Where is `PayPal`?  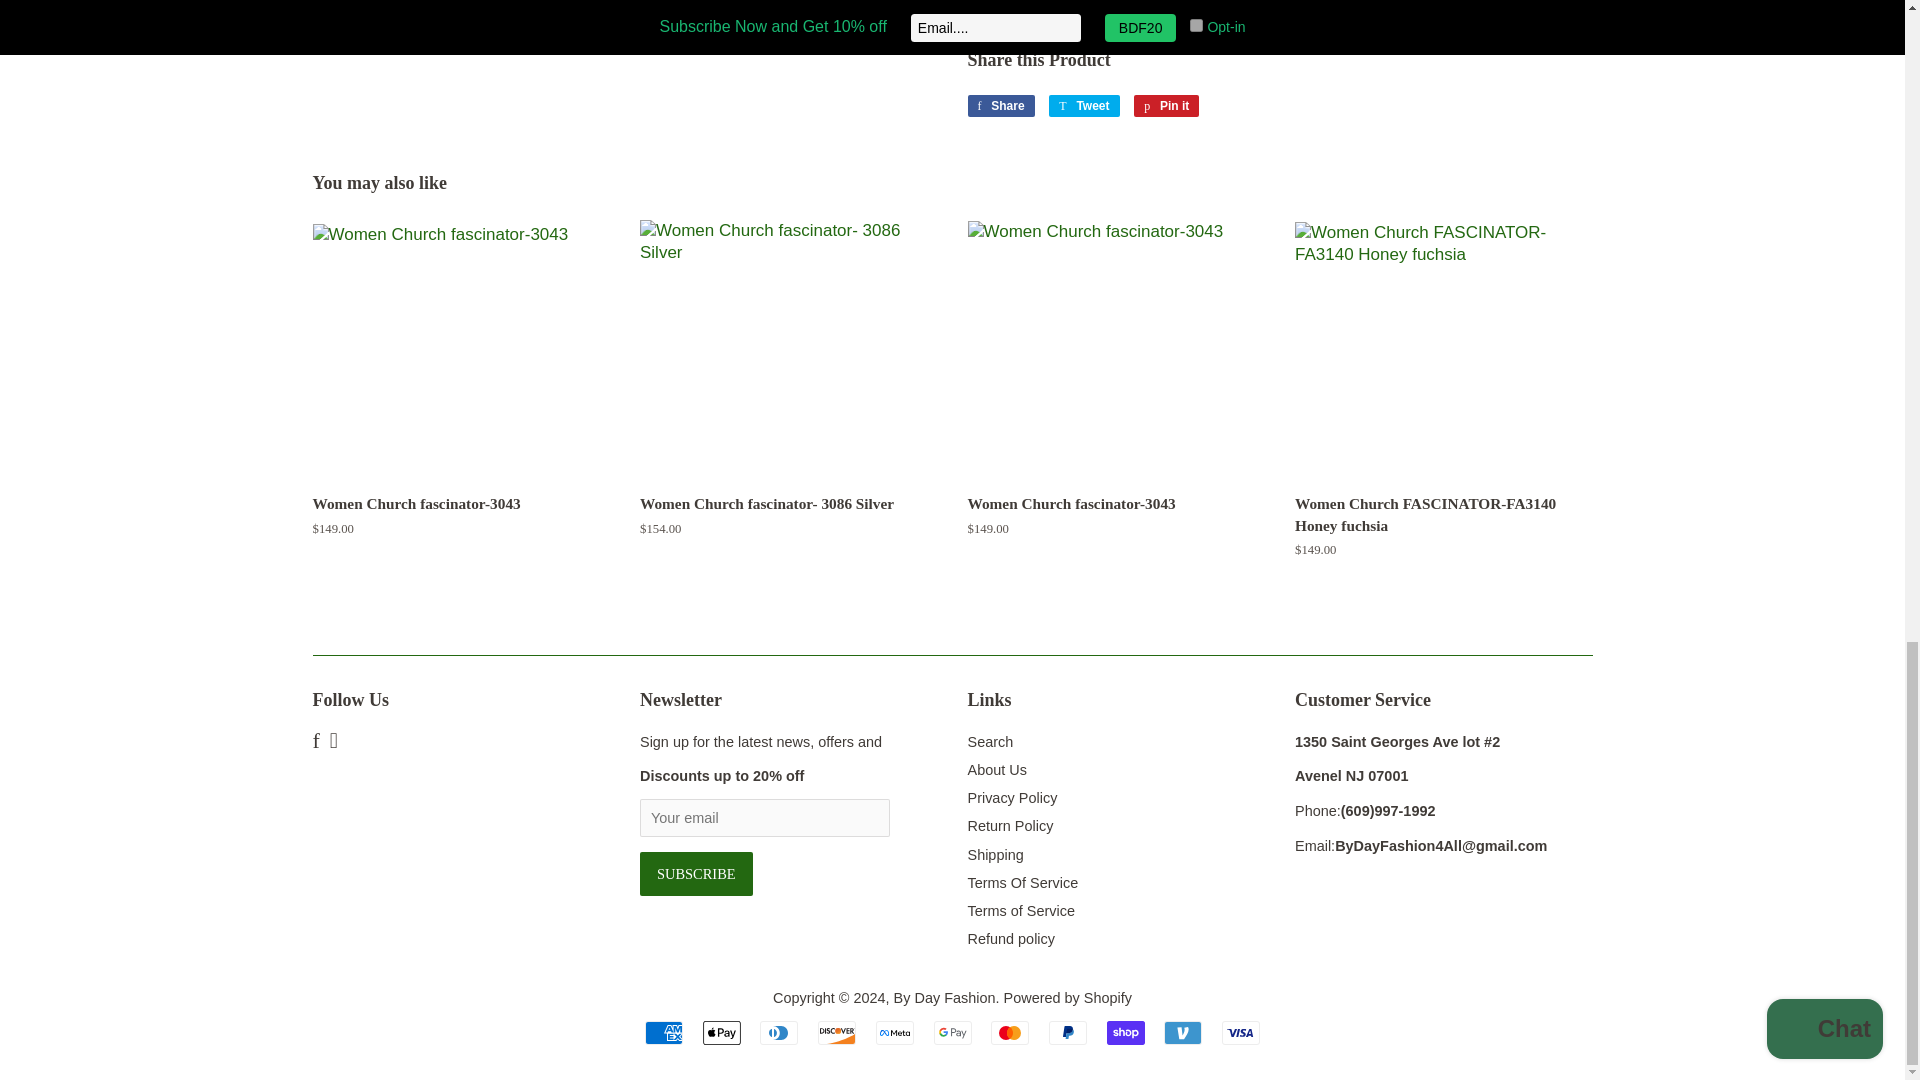
PayPal is located at coordinates (1067, 1032).